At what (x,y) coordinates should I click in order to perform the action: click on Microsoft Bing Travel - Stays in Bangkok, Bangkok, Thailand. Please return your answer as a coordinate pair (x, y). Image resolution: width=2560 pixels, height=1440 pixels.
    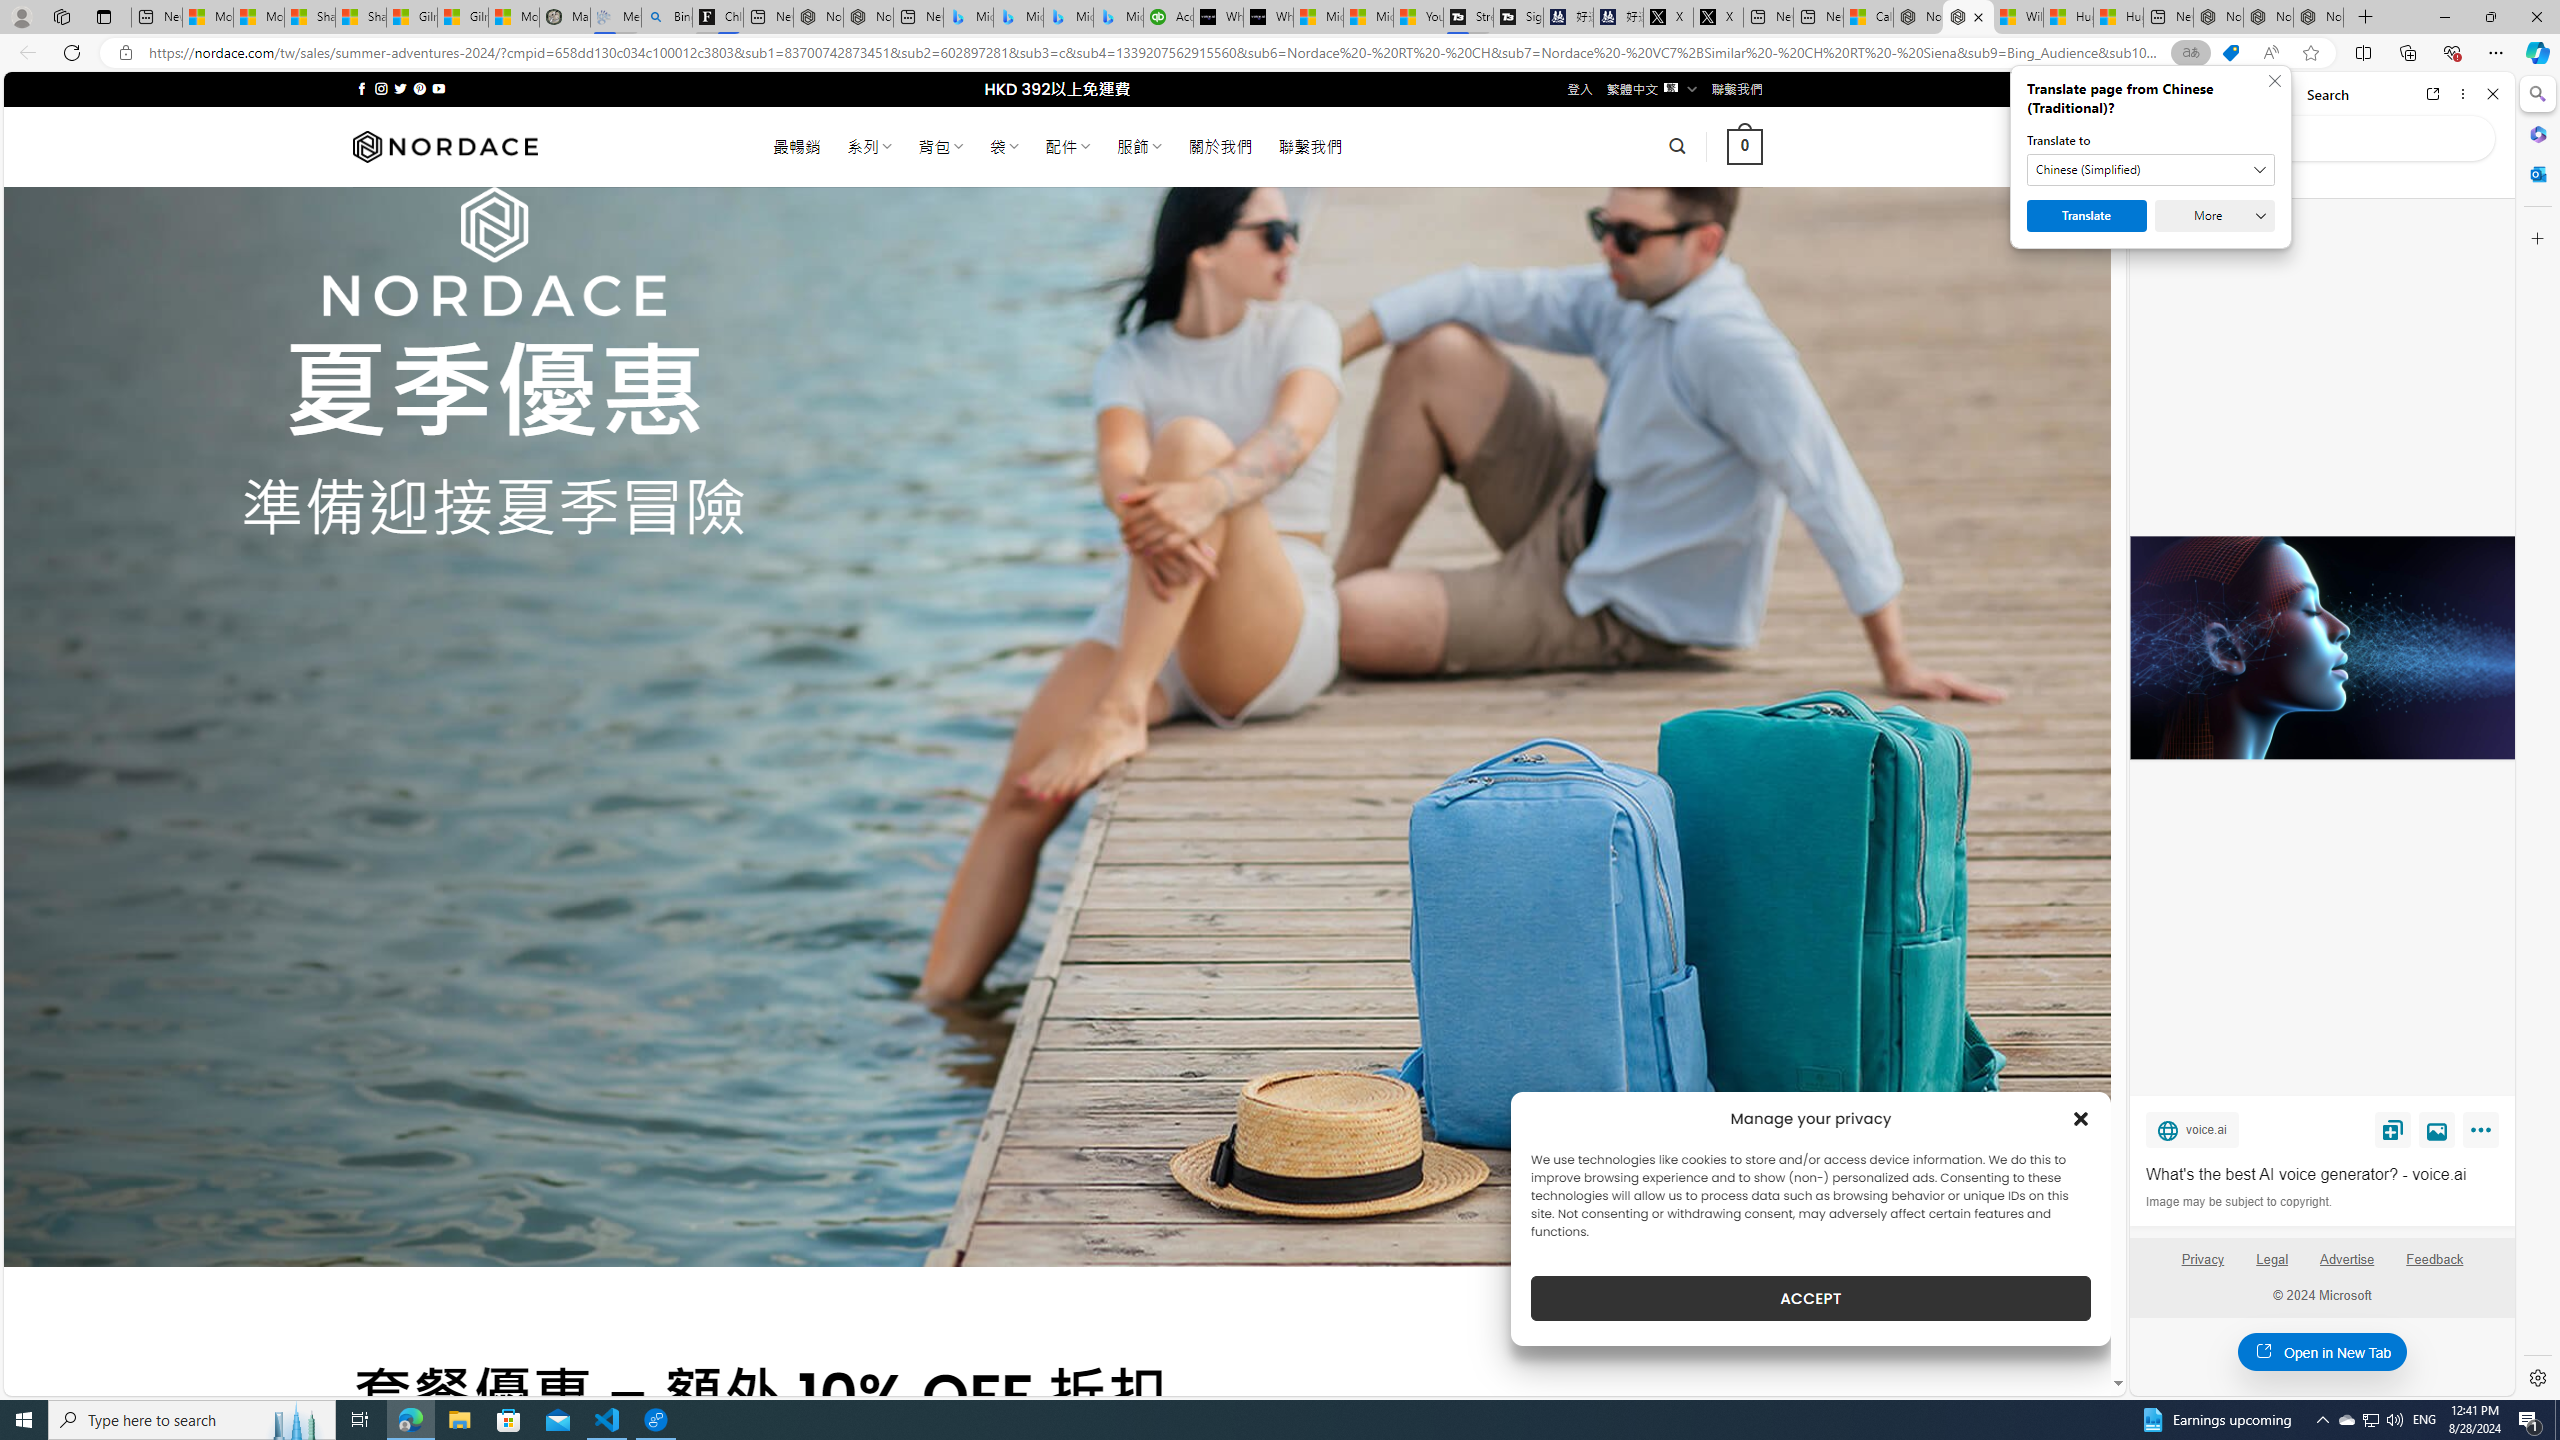
    Looking at the image, I should click on (1018, 17).